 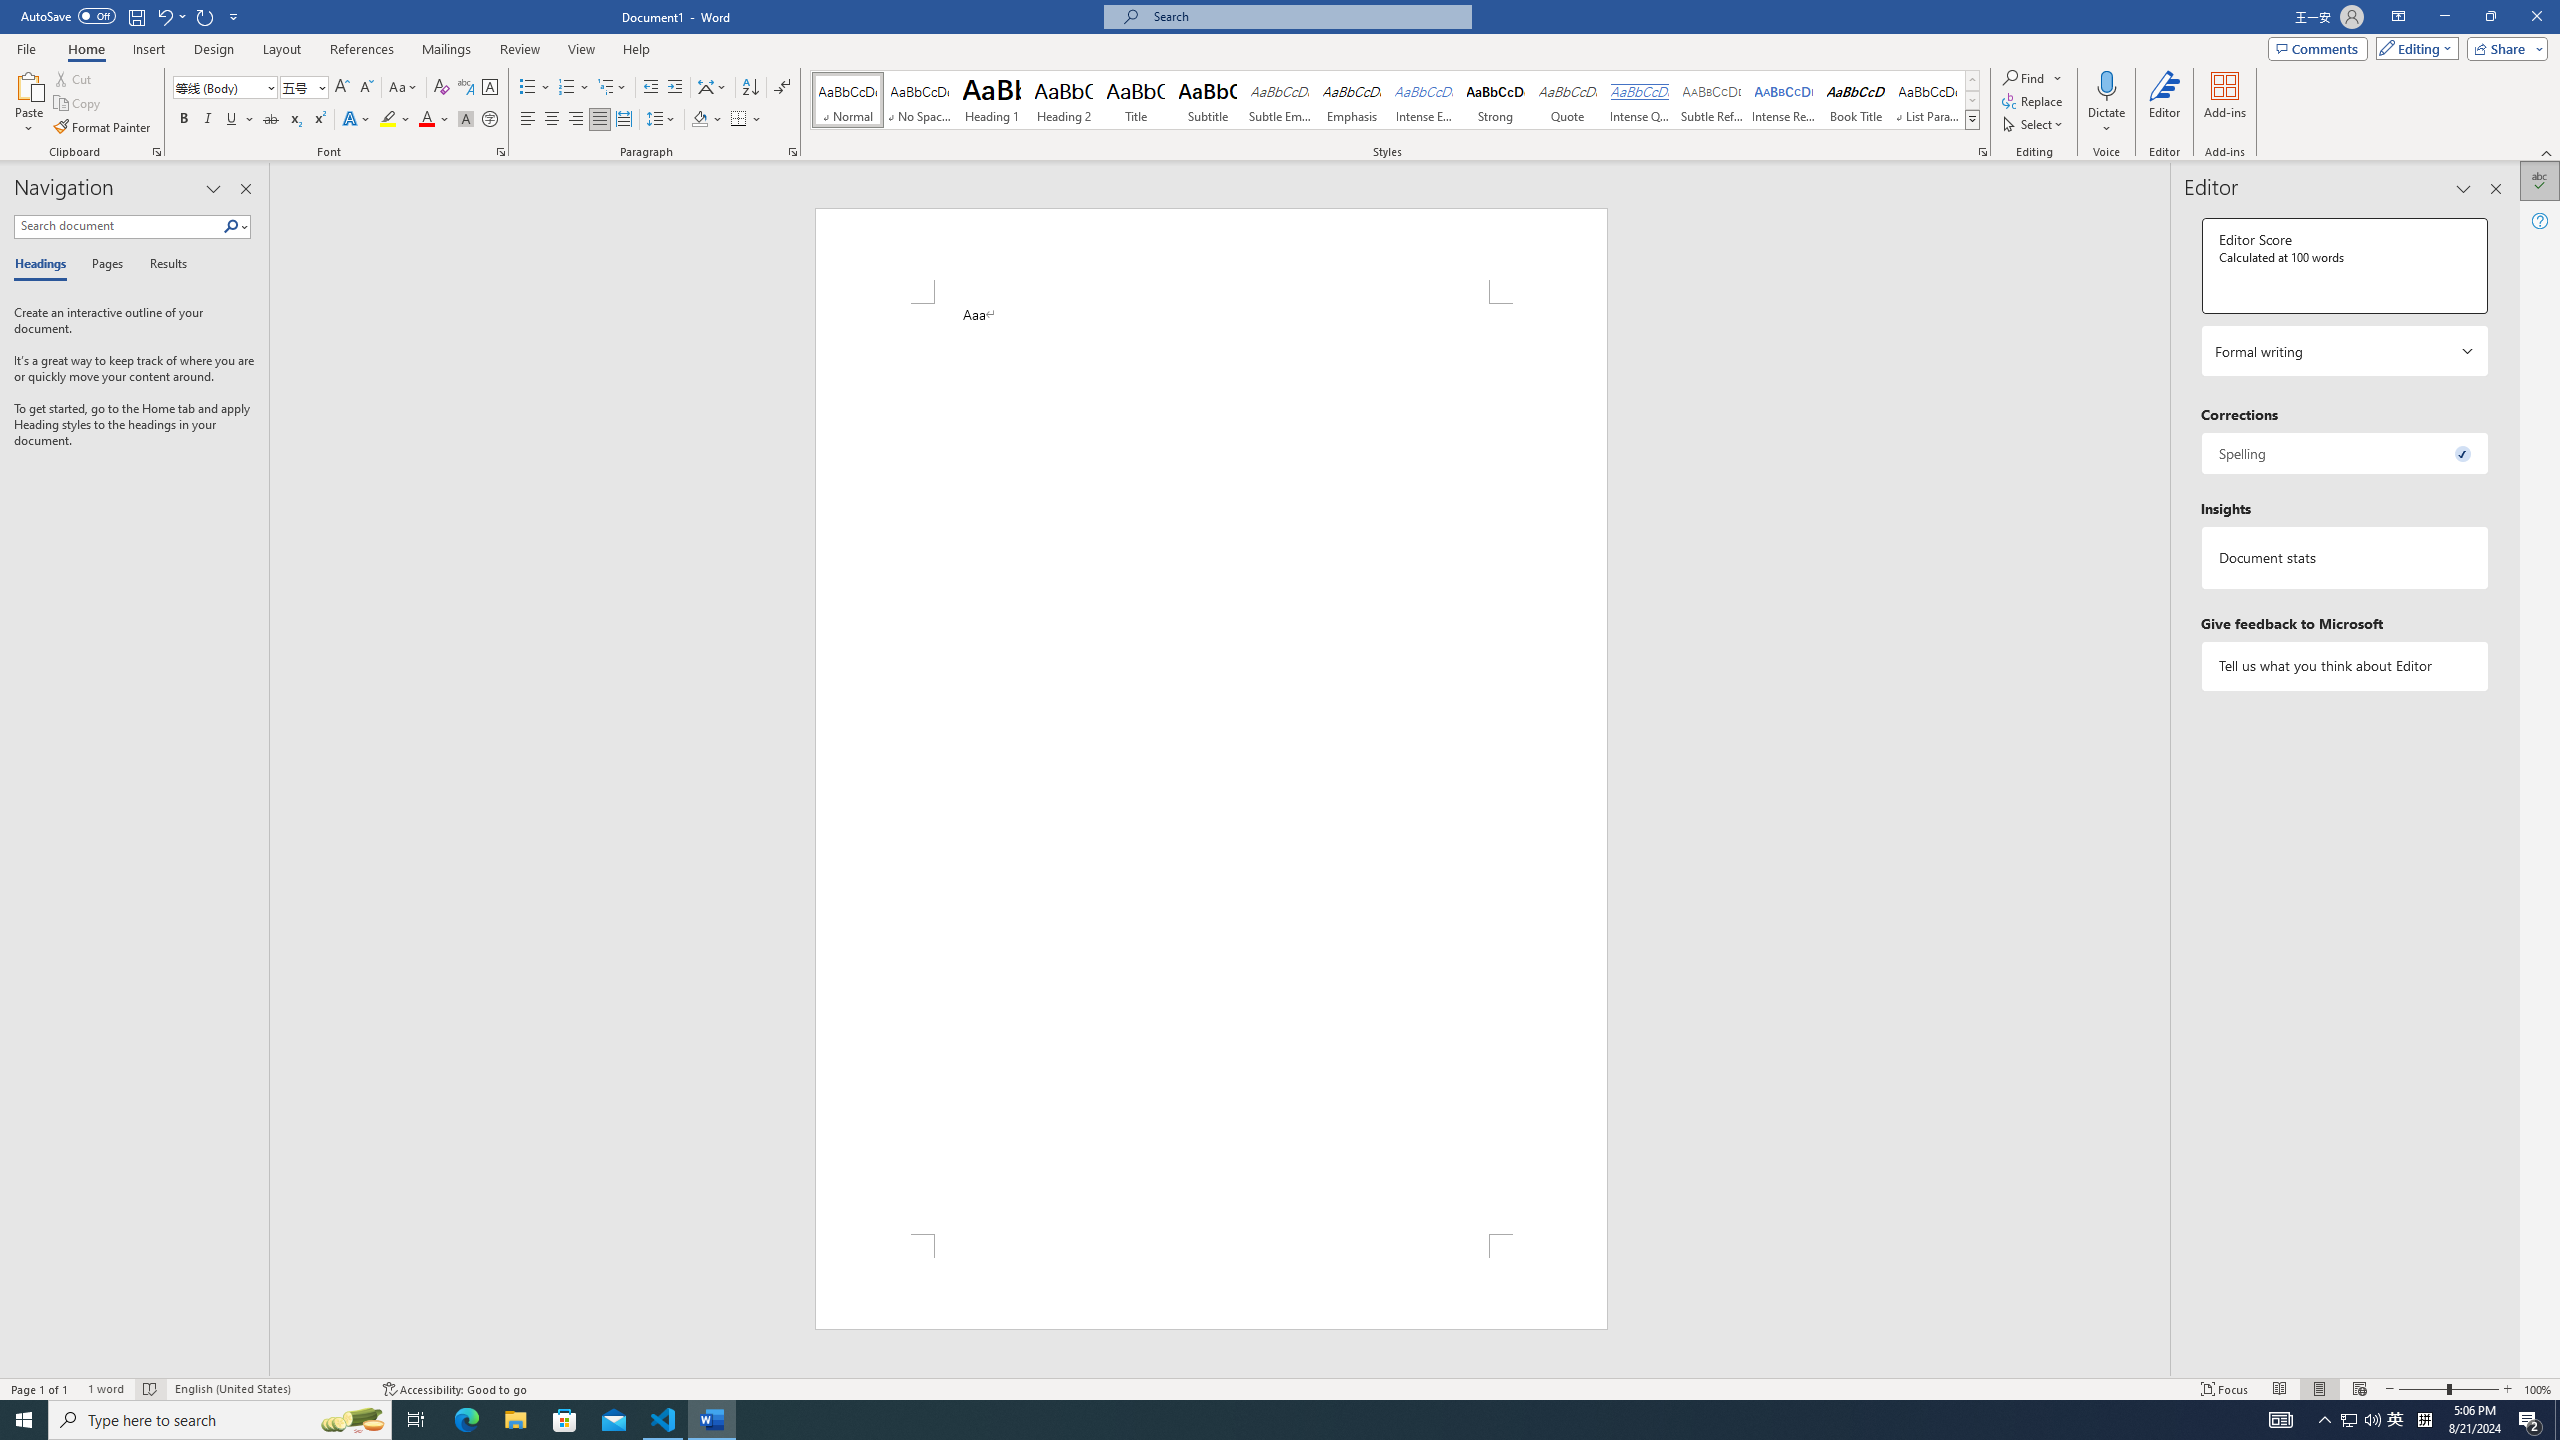 What do you see at coordinates (674, 88) in the screenshot?
I see `Increase Indent` at bounding box center [674, 88].